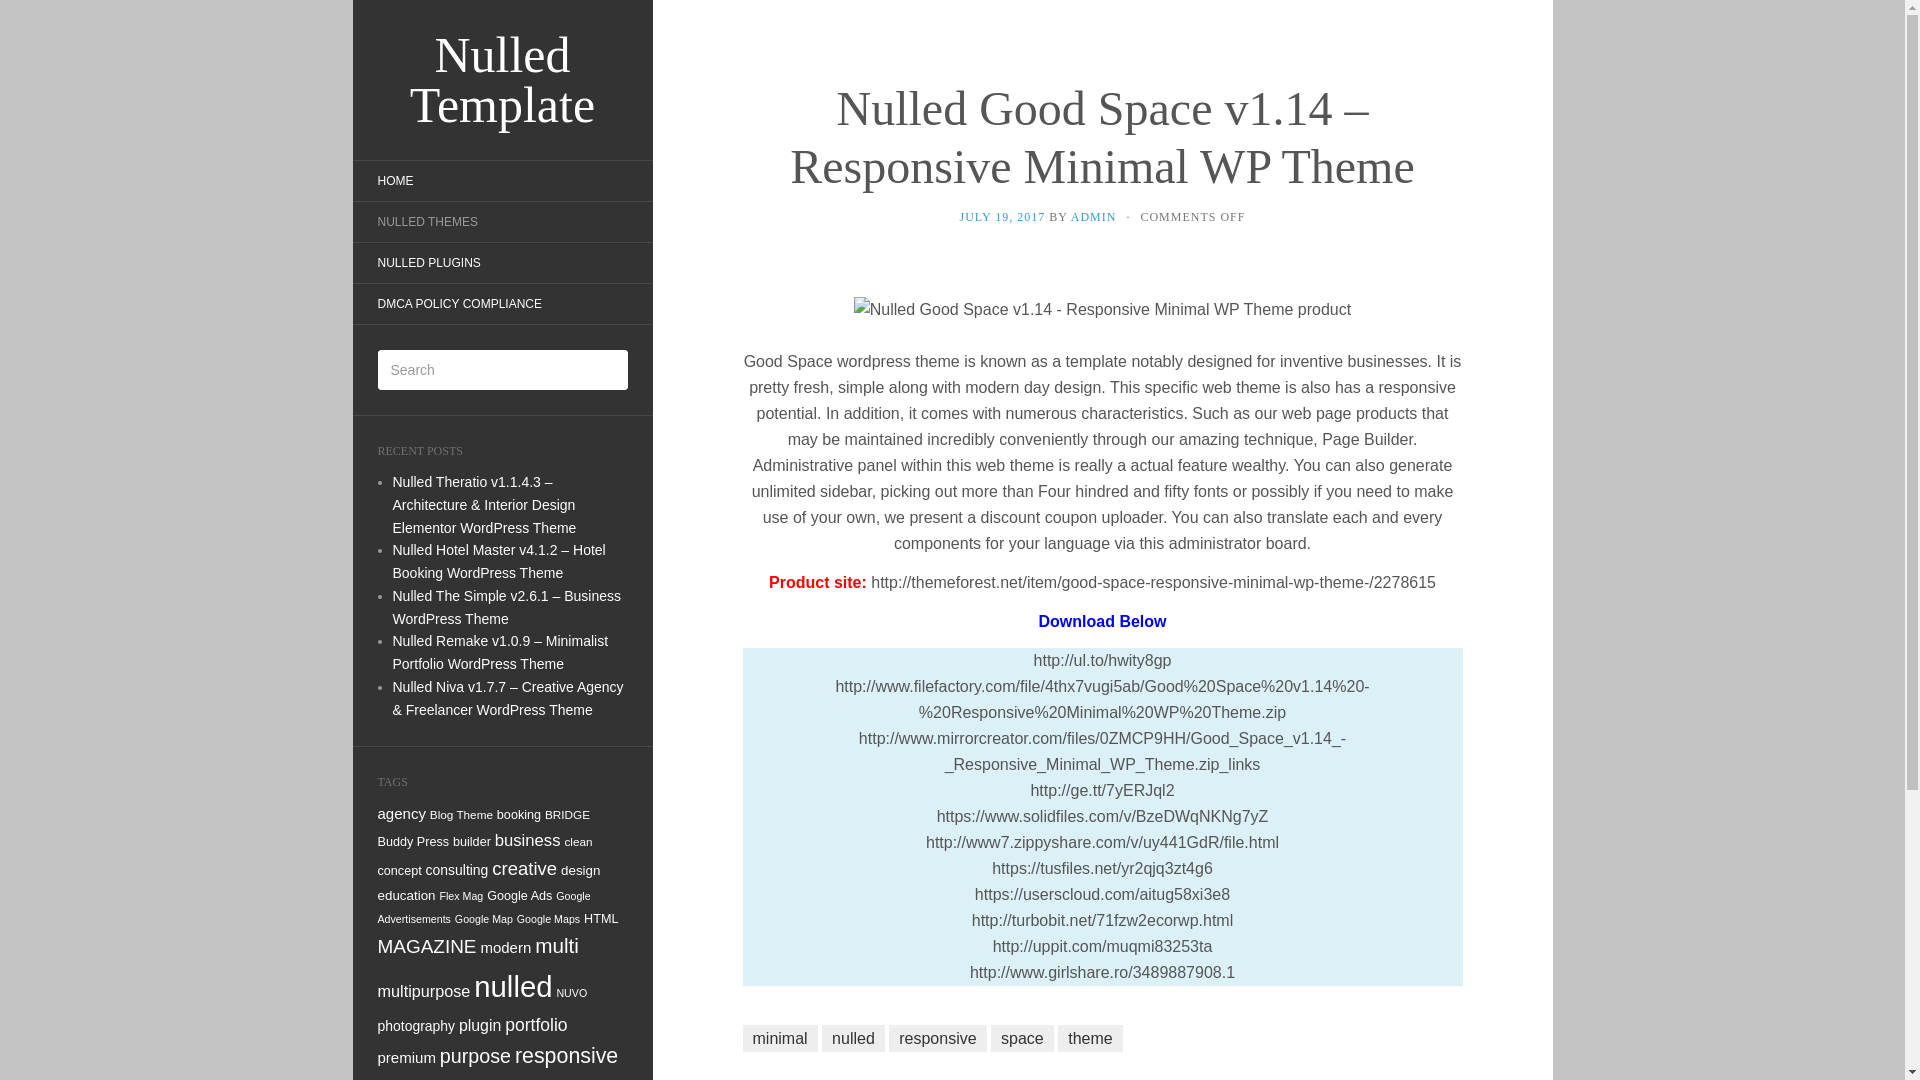 The image size is (1920, 1080). Describe the element at coordinates (462, 814) in the screenshot. I see `Blog Theme` at that location.